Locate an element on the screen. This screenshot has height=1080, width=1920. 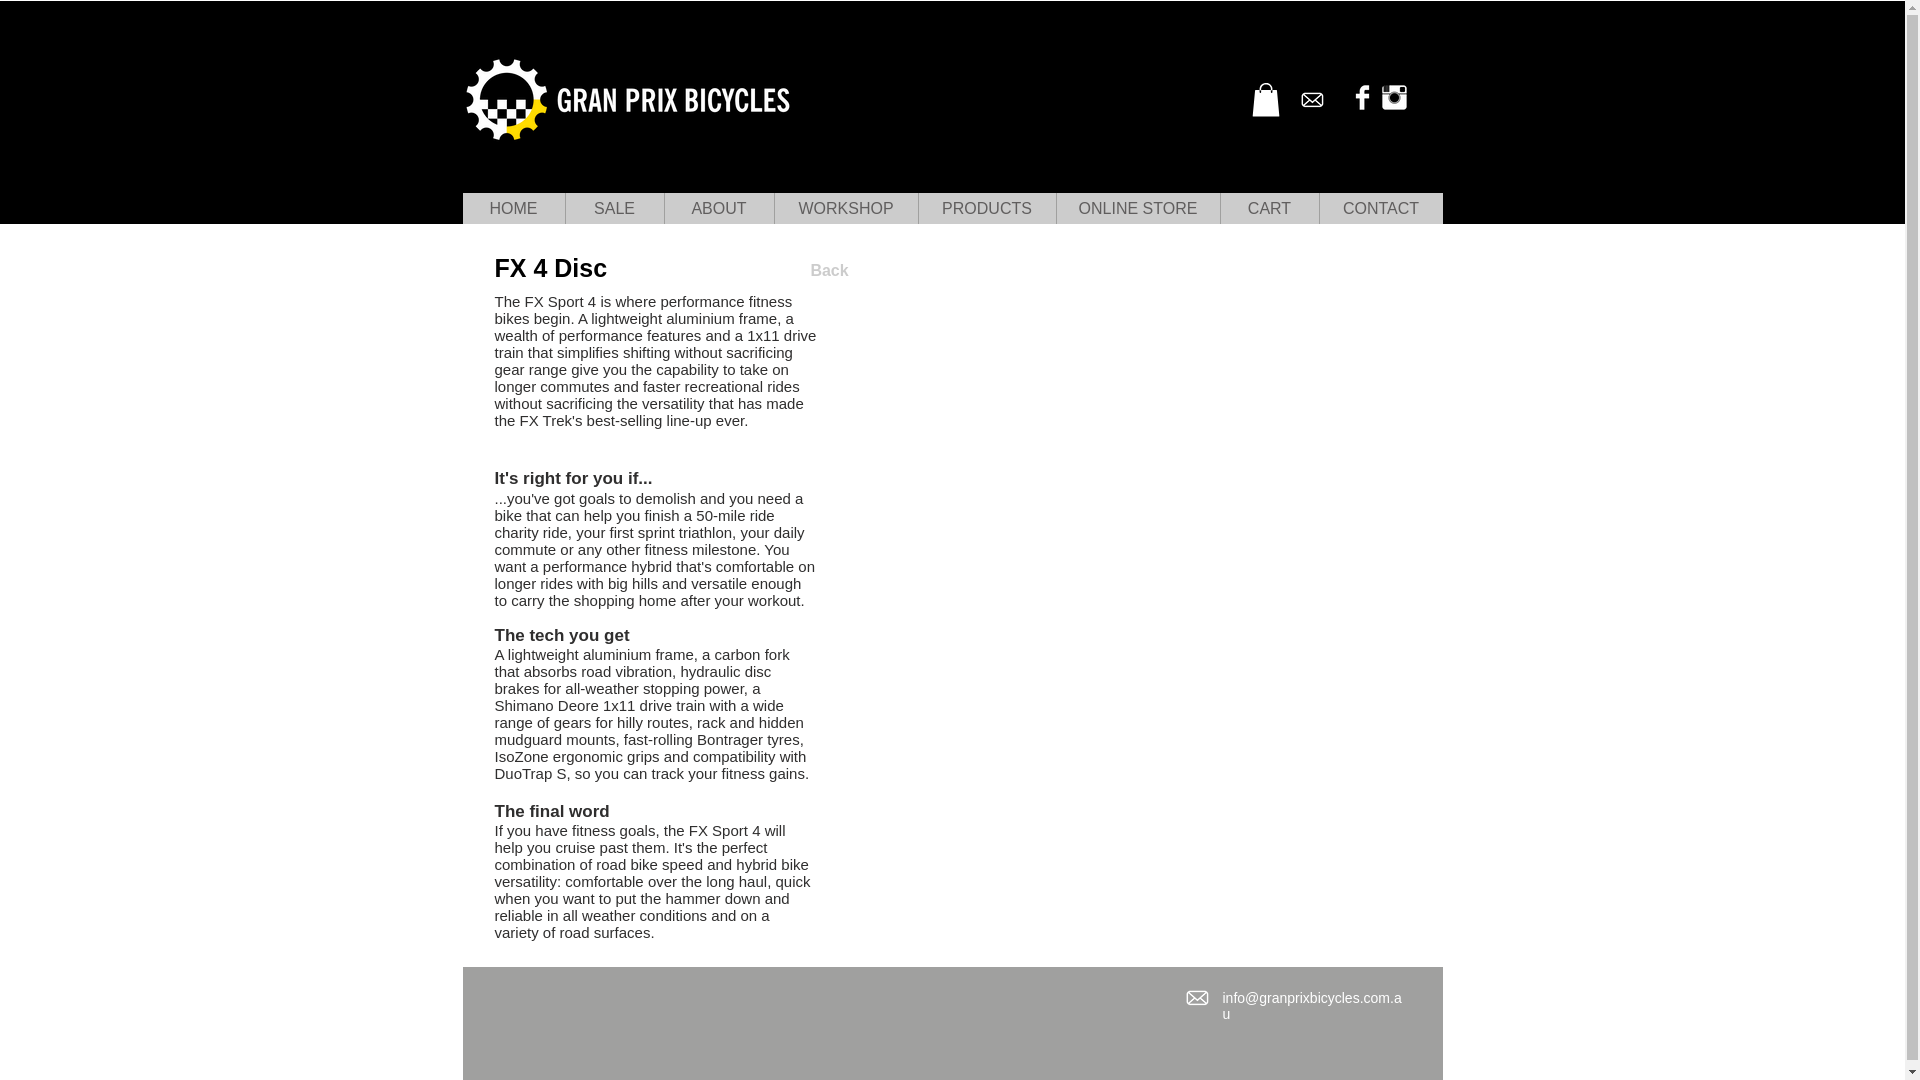
CART is located at coordinates (1269, 208).